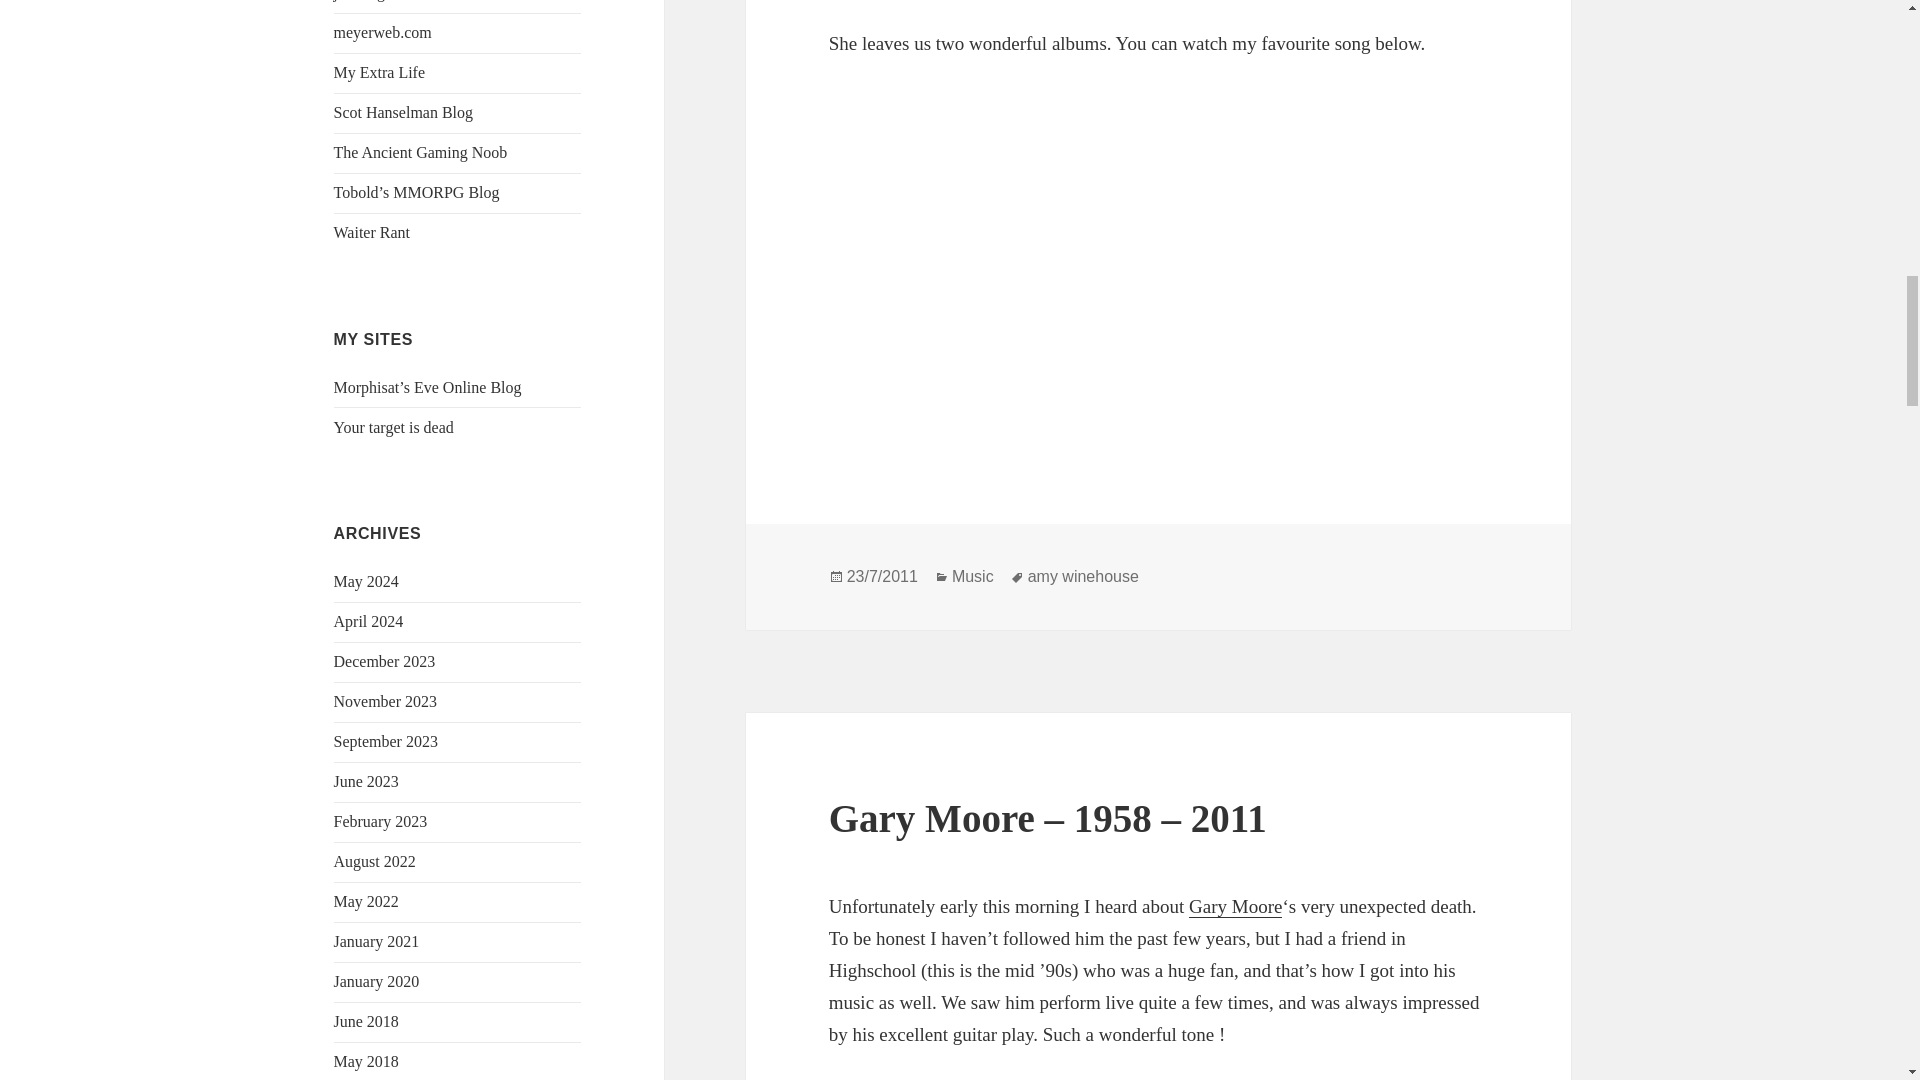 This screenshot has width=1920, height=1080. I want to click on Scot Hanselman Blog, so click(404, 112).